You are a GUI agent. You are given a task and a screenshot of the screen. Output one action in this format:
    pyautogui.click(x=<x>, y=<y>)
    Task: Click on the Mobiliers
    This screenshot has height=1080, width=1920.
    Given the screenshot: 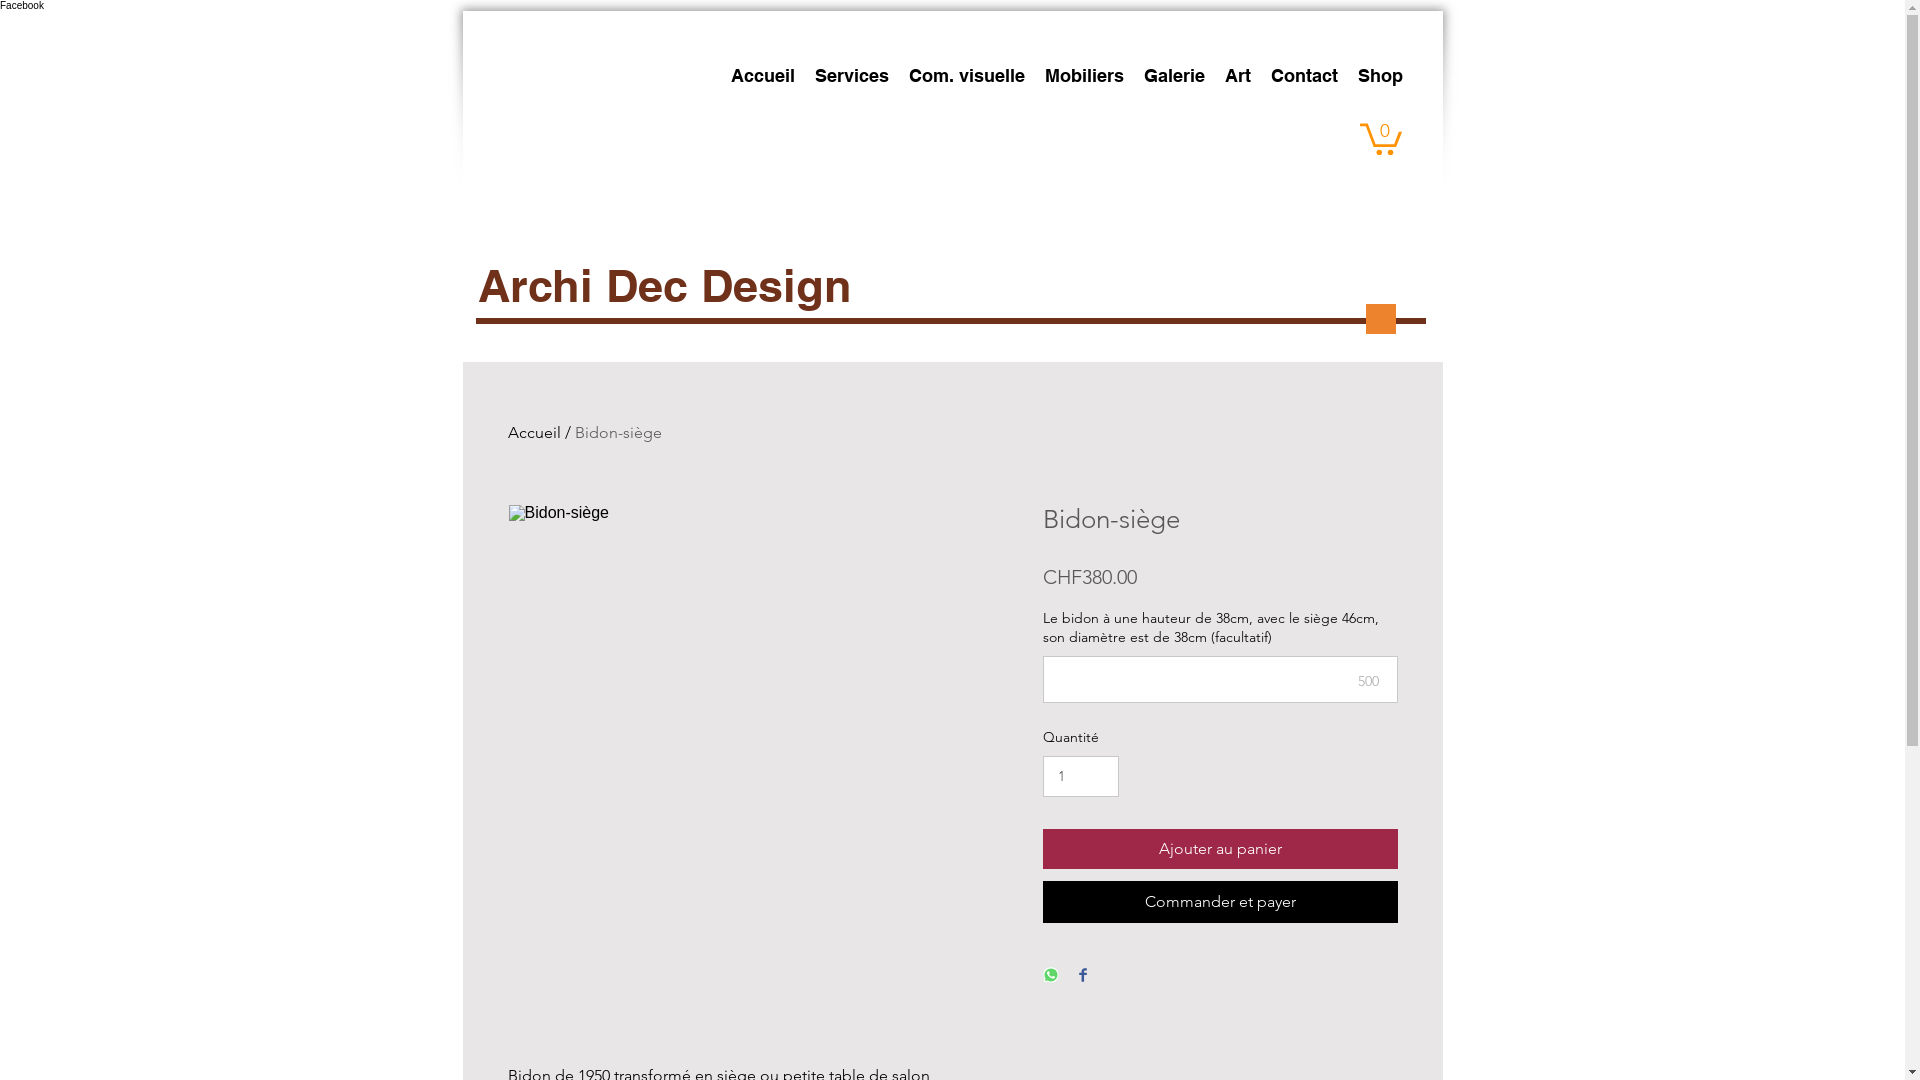 What is the action you would take?
    pyautogui.click(x=1084, y=76)
    